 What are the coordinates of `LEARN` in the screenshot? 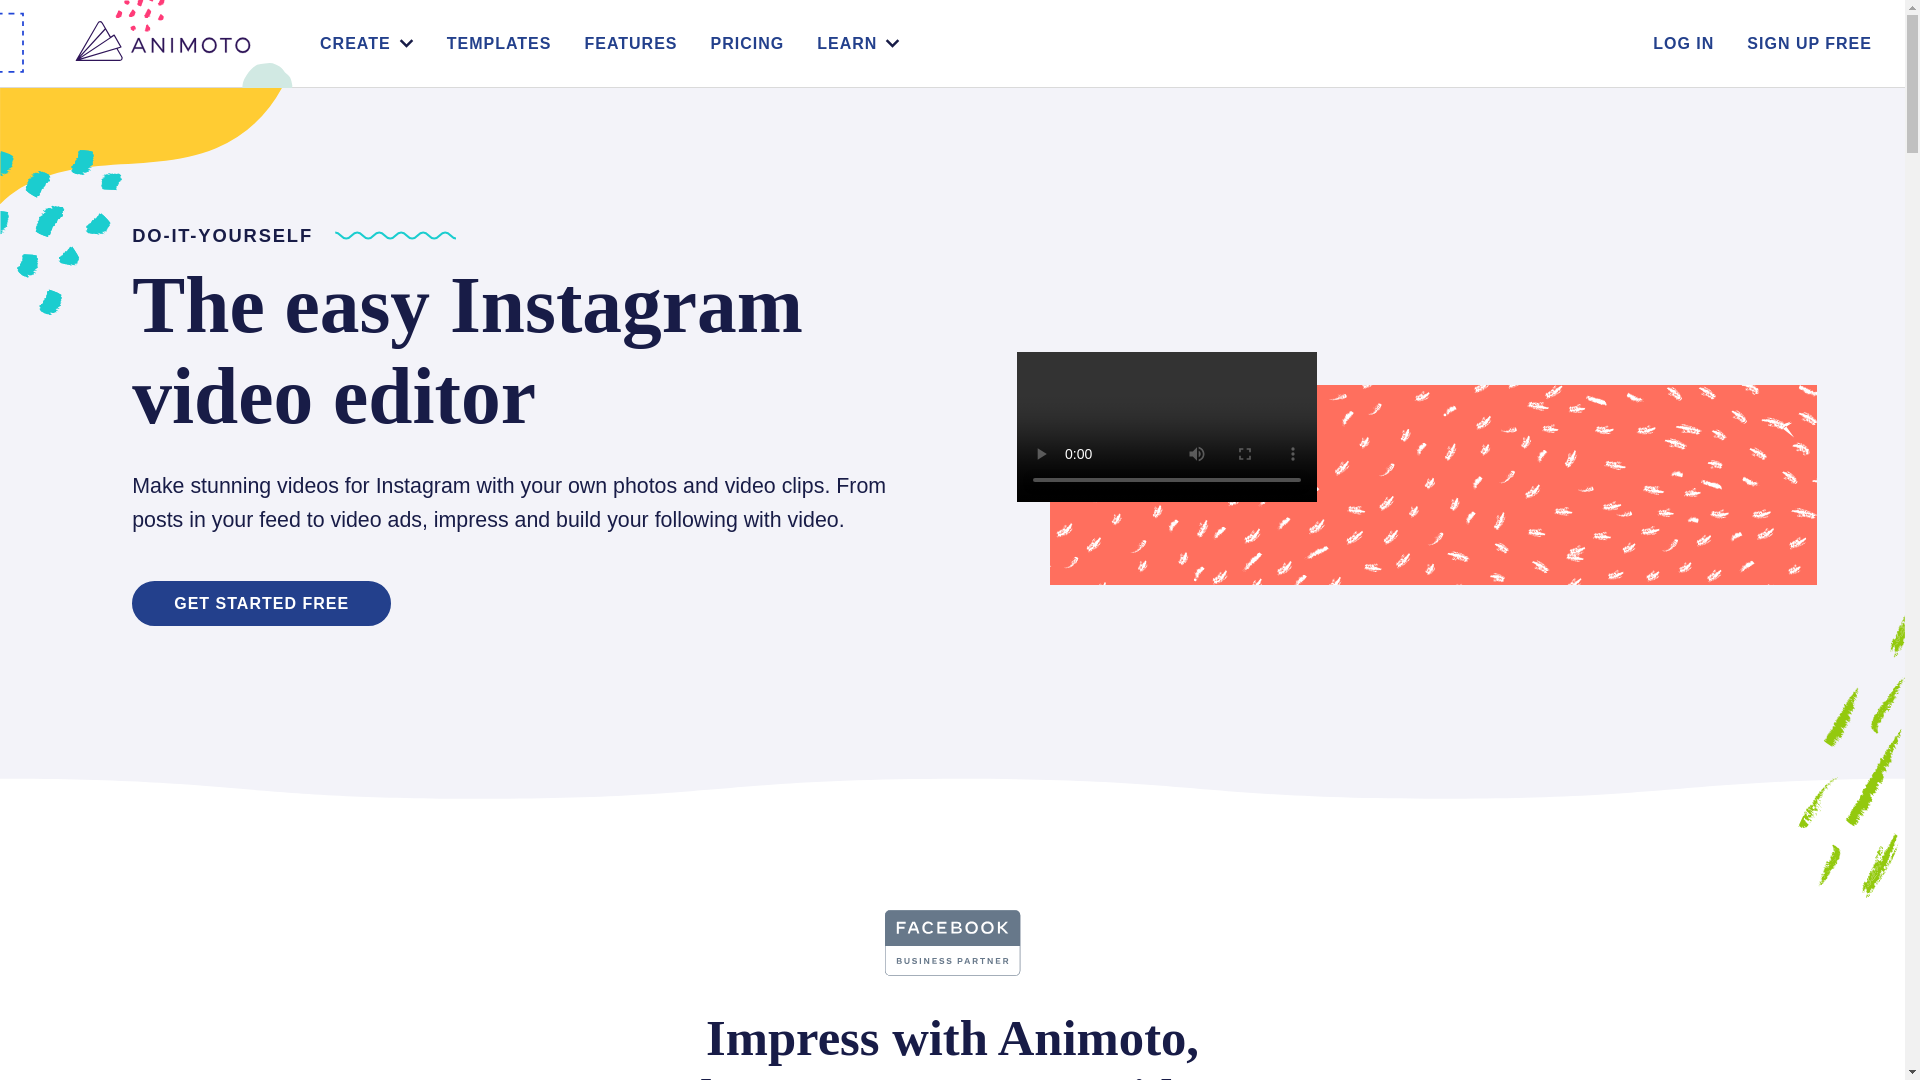 It's located at (847, 43).